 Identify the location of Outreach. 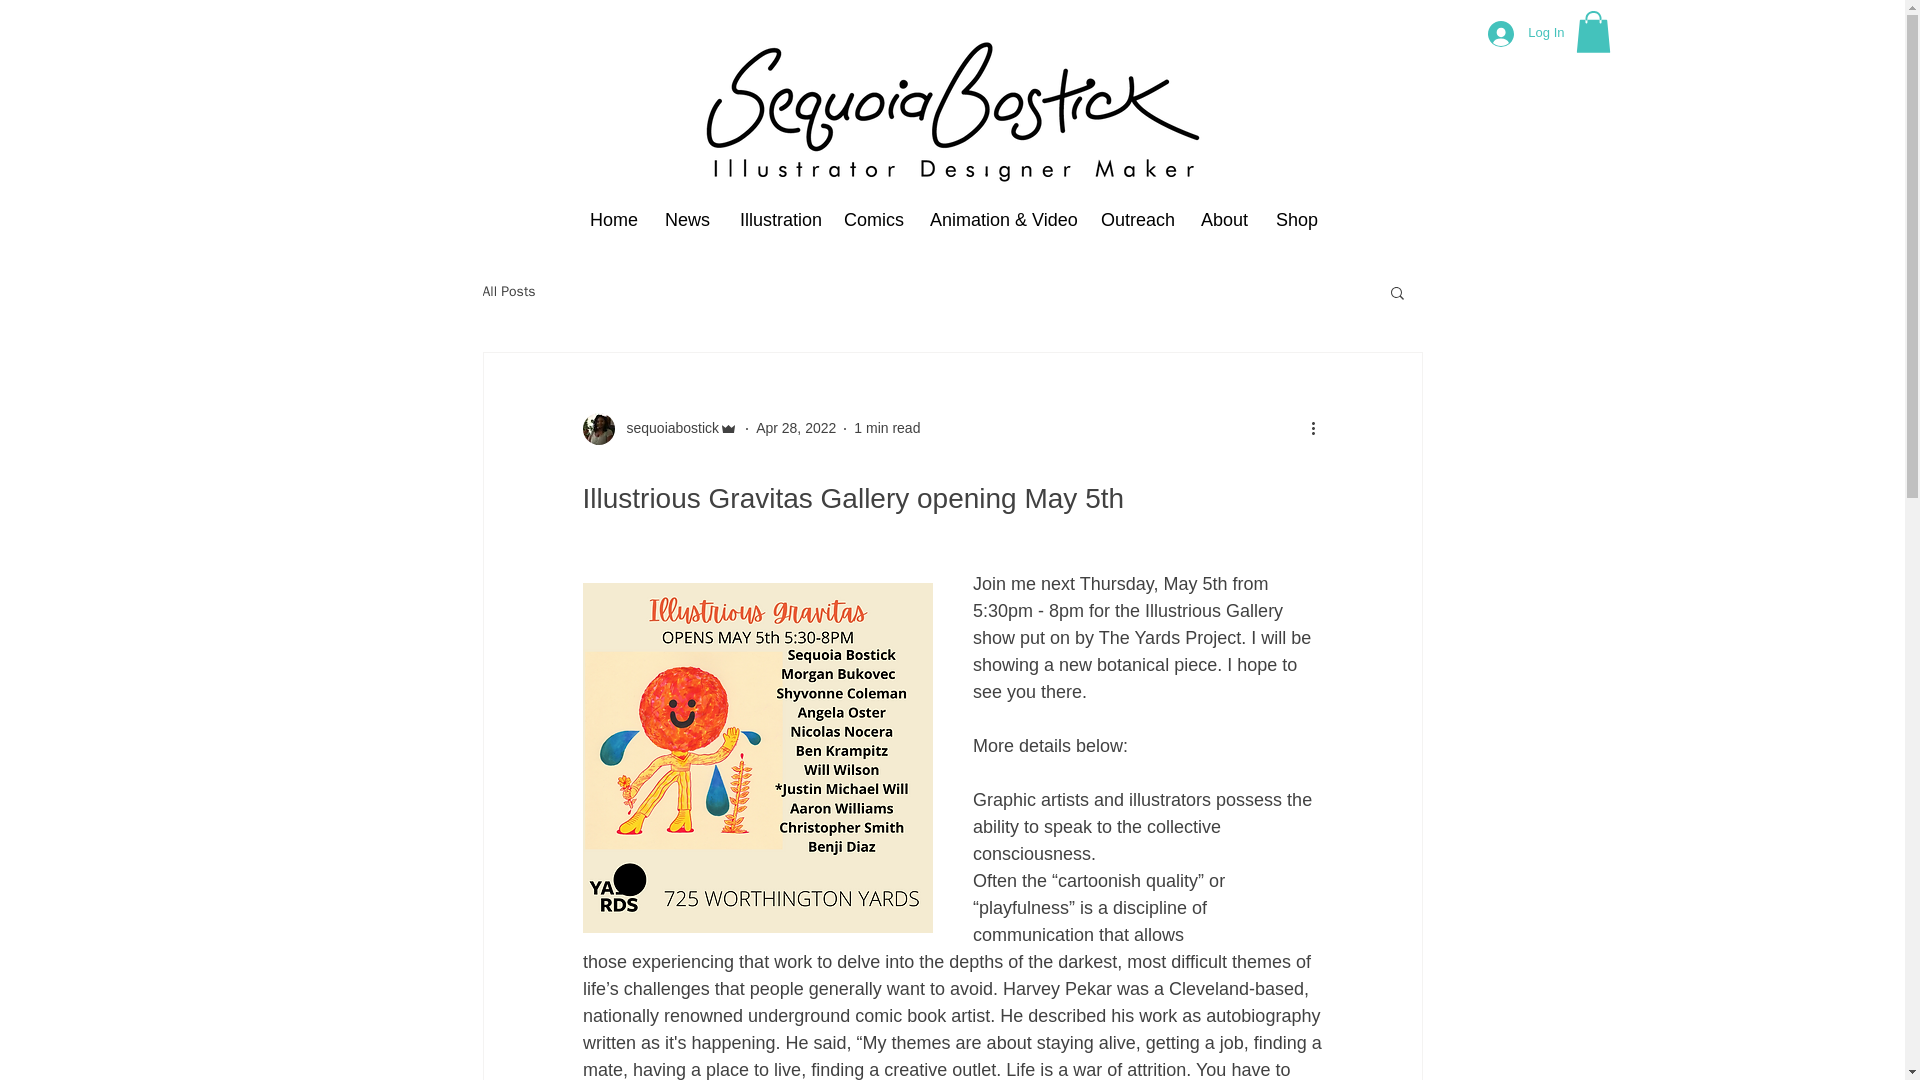
(1136, 220).